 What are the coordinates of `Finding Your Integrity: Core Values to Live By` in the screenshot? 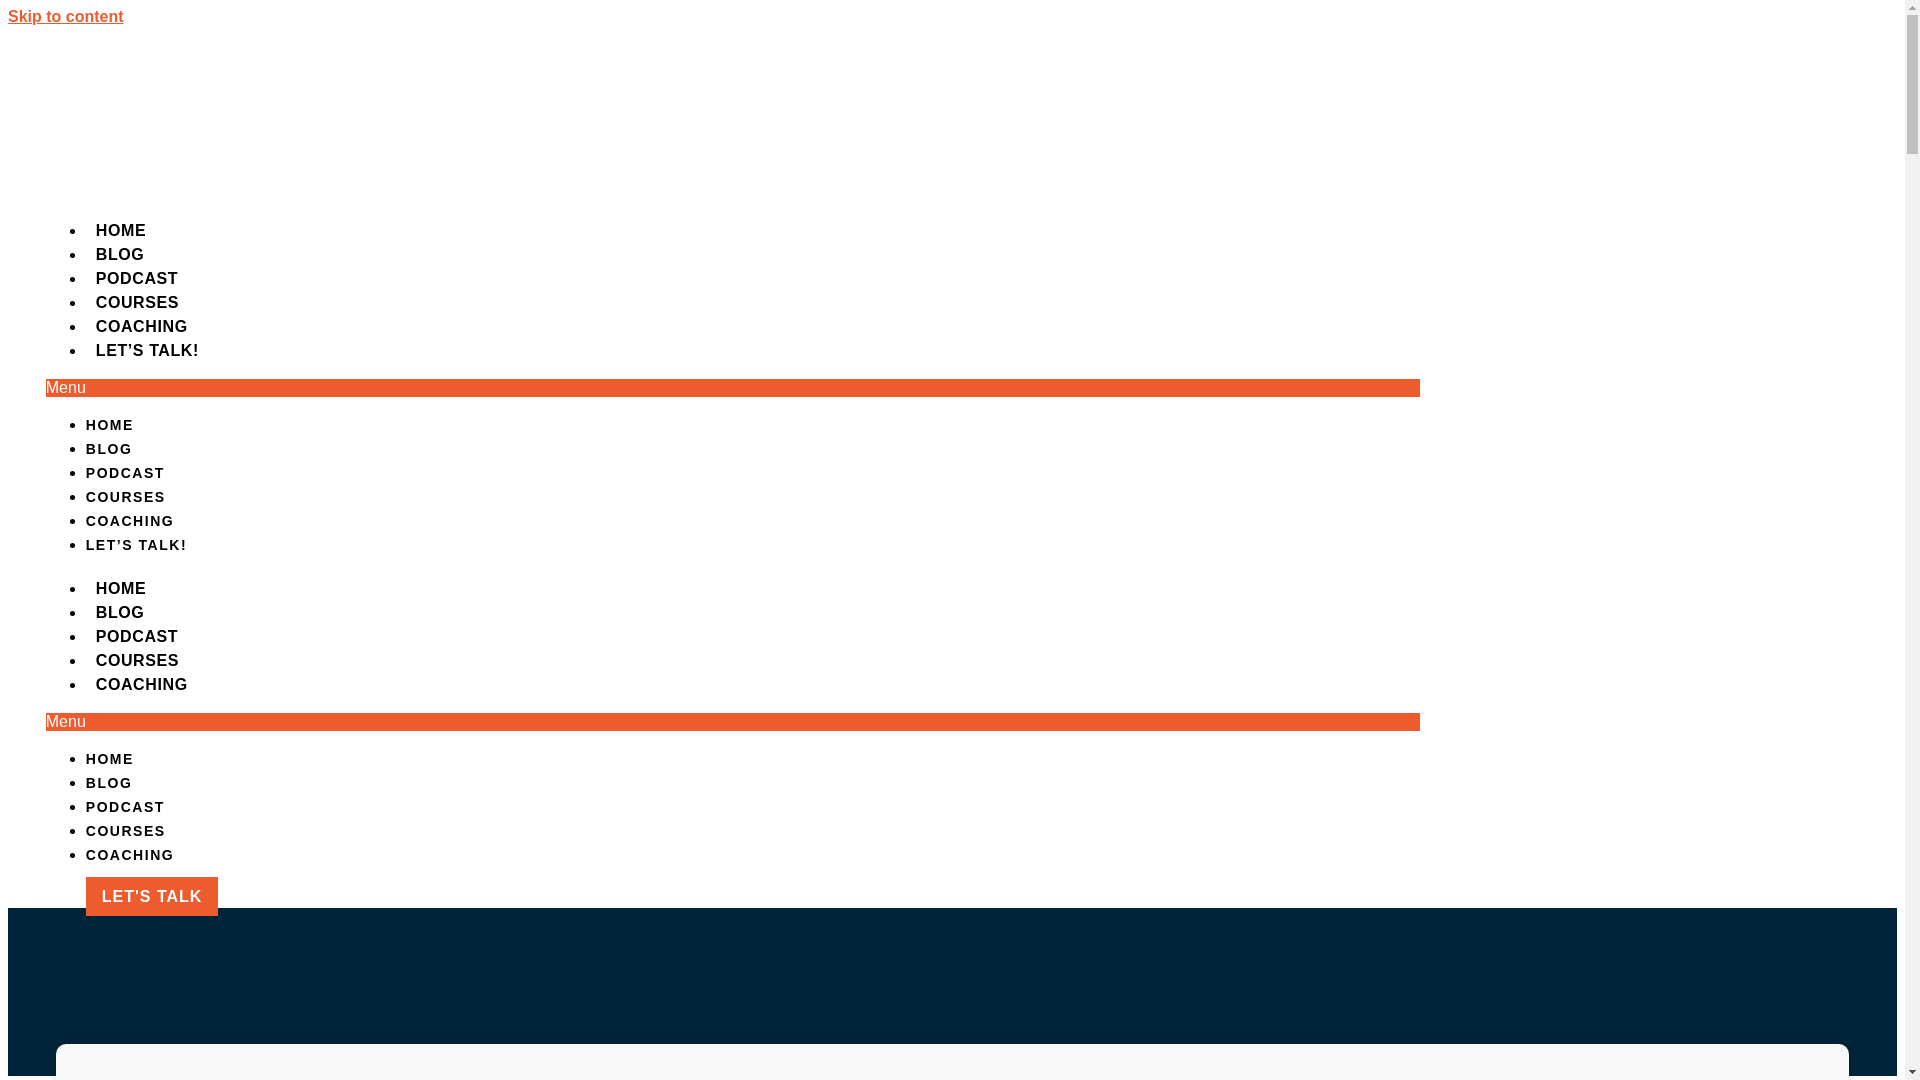 It's located at (240, 1063).